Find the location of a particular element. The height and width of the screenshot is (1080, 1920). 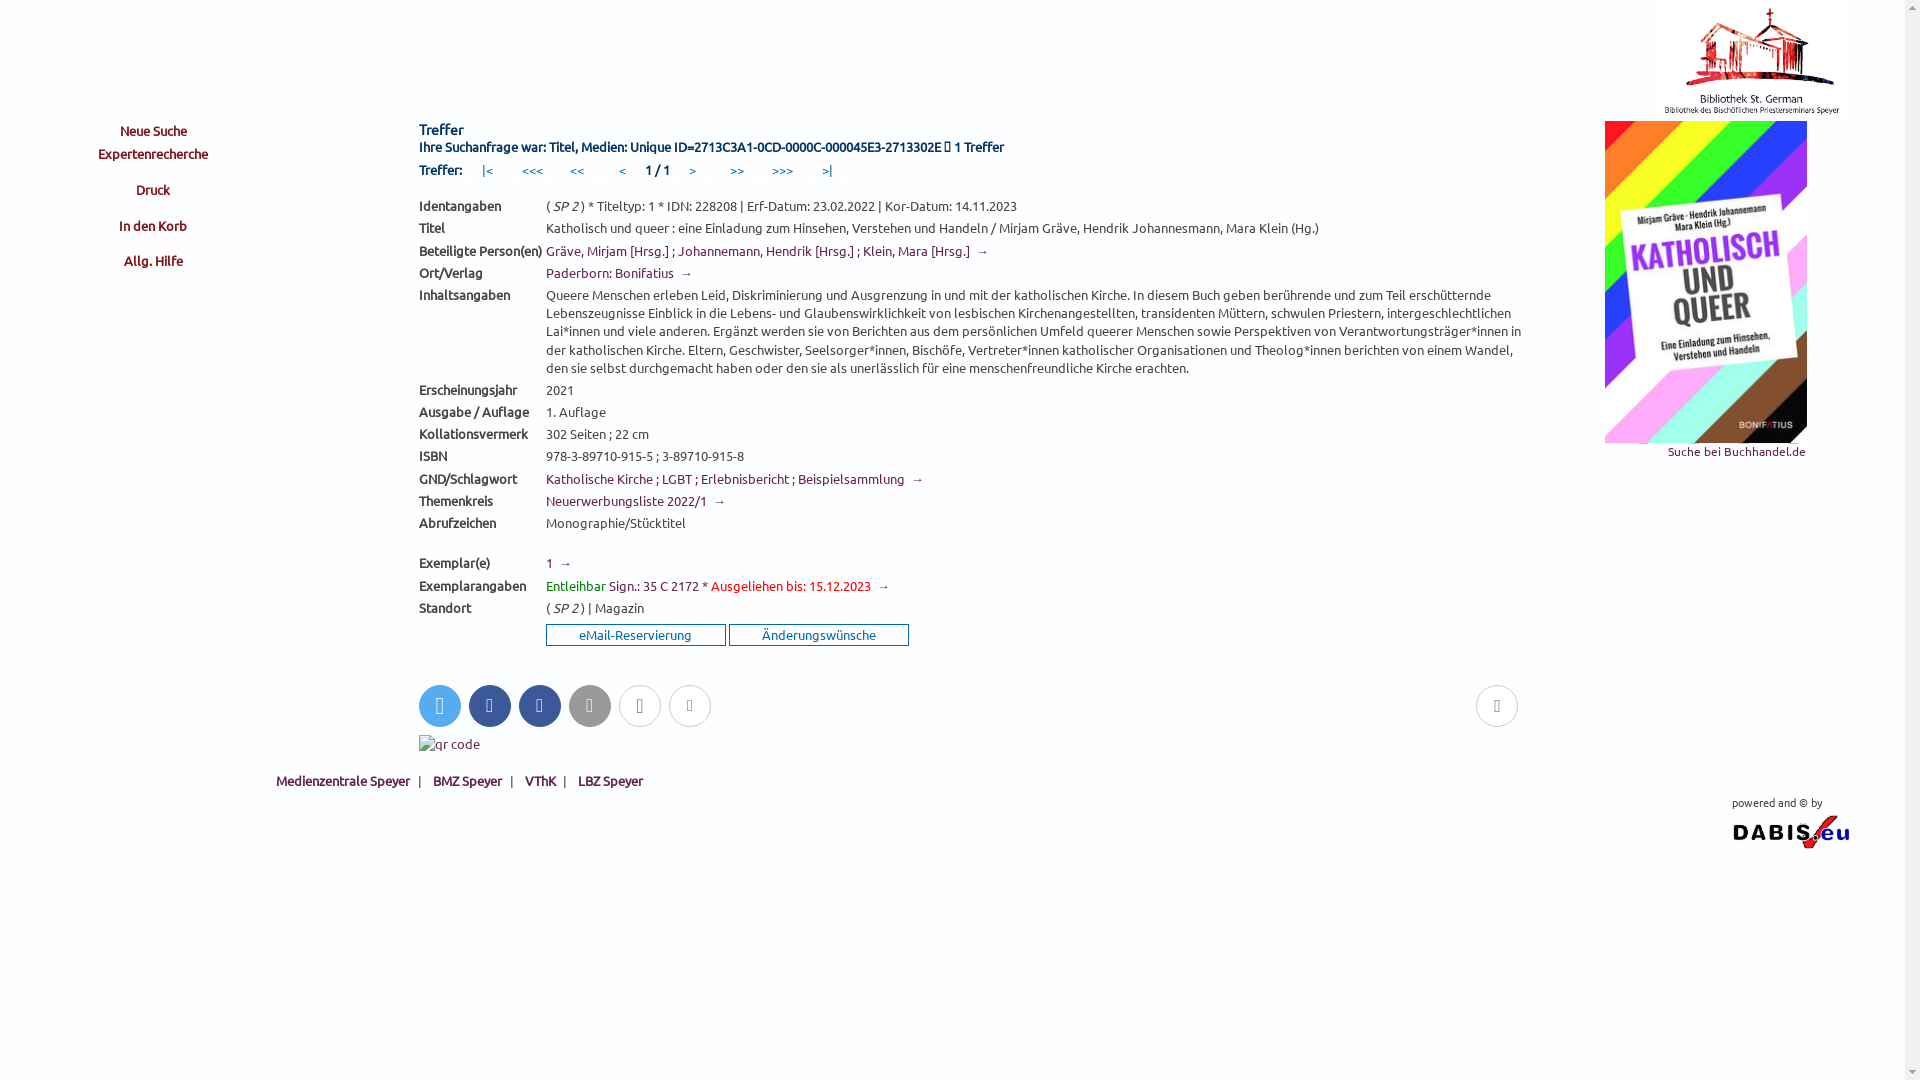

*** is located at coordinates (544, 457).